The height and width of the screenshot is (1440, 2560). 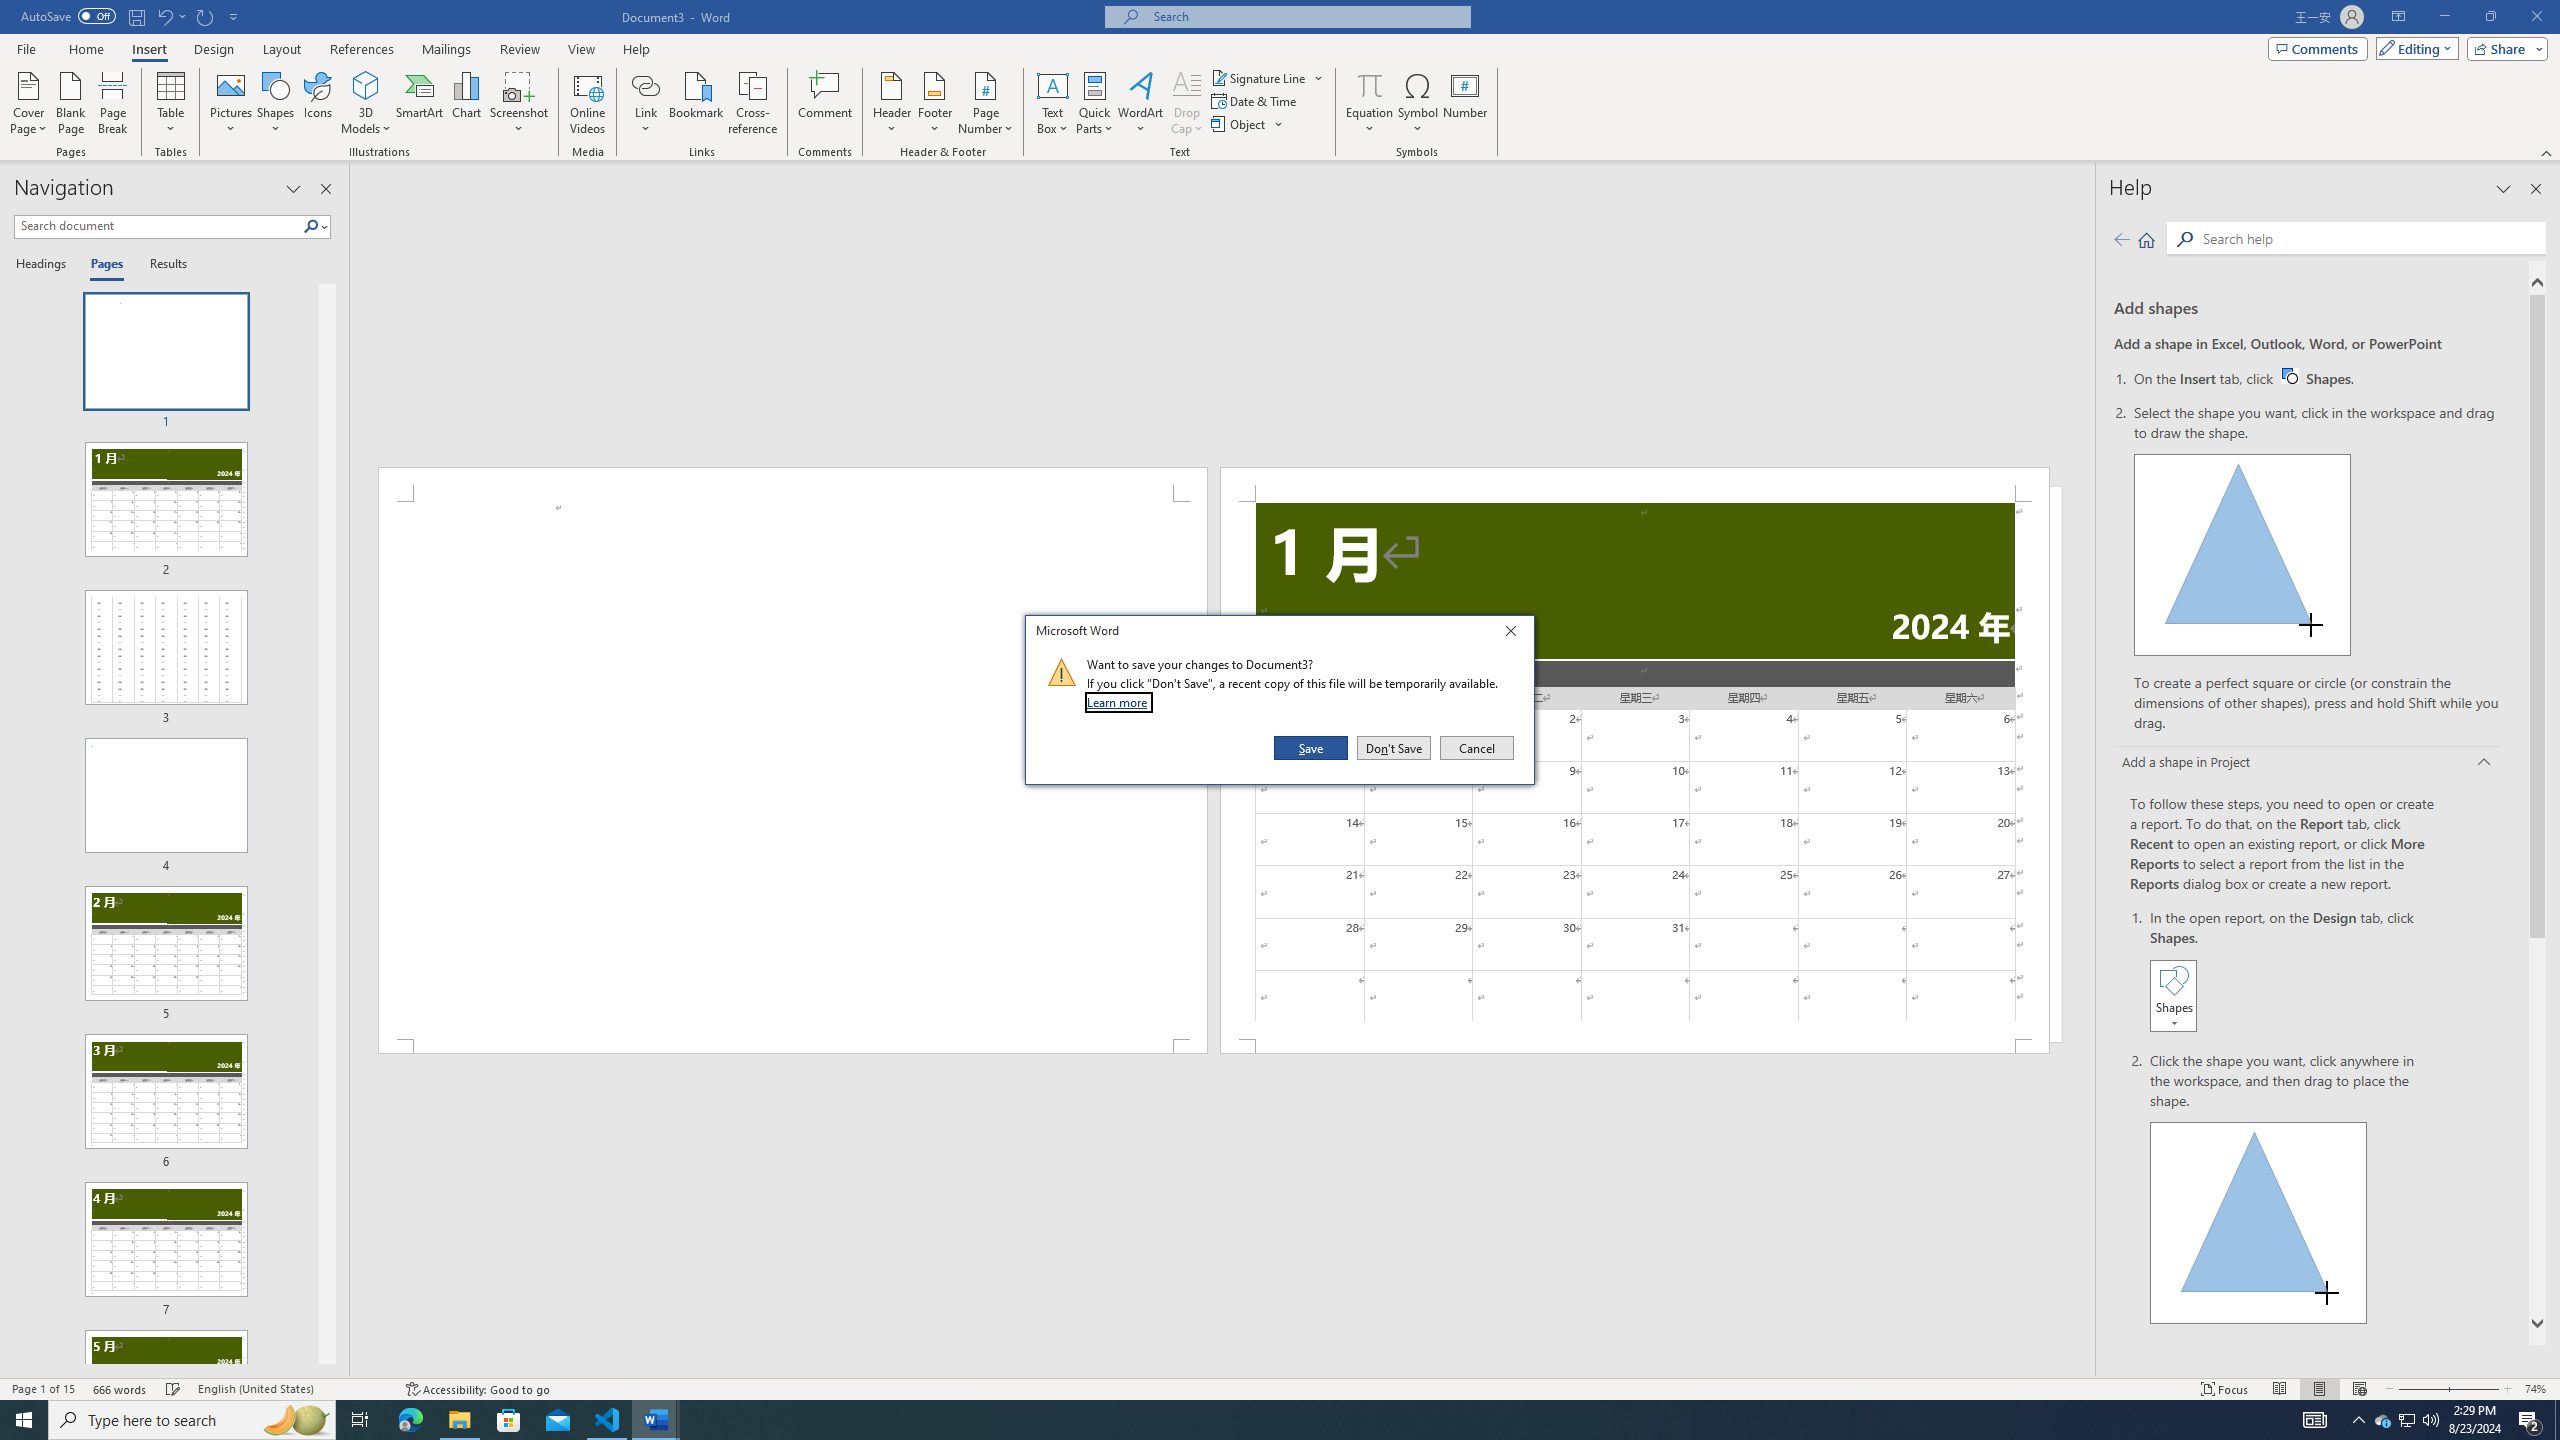 I want to click on Visual Studio Code - 1 running window, so click(x=608, y=1420).